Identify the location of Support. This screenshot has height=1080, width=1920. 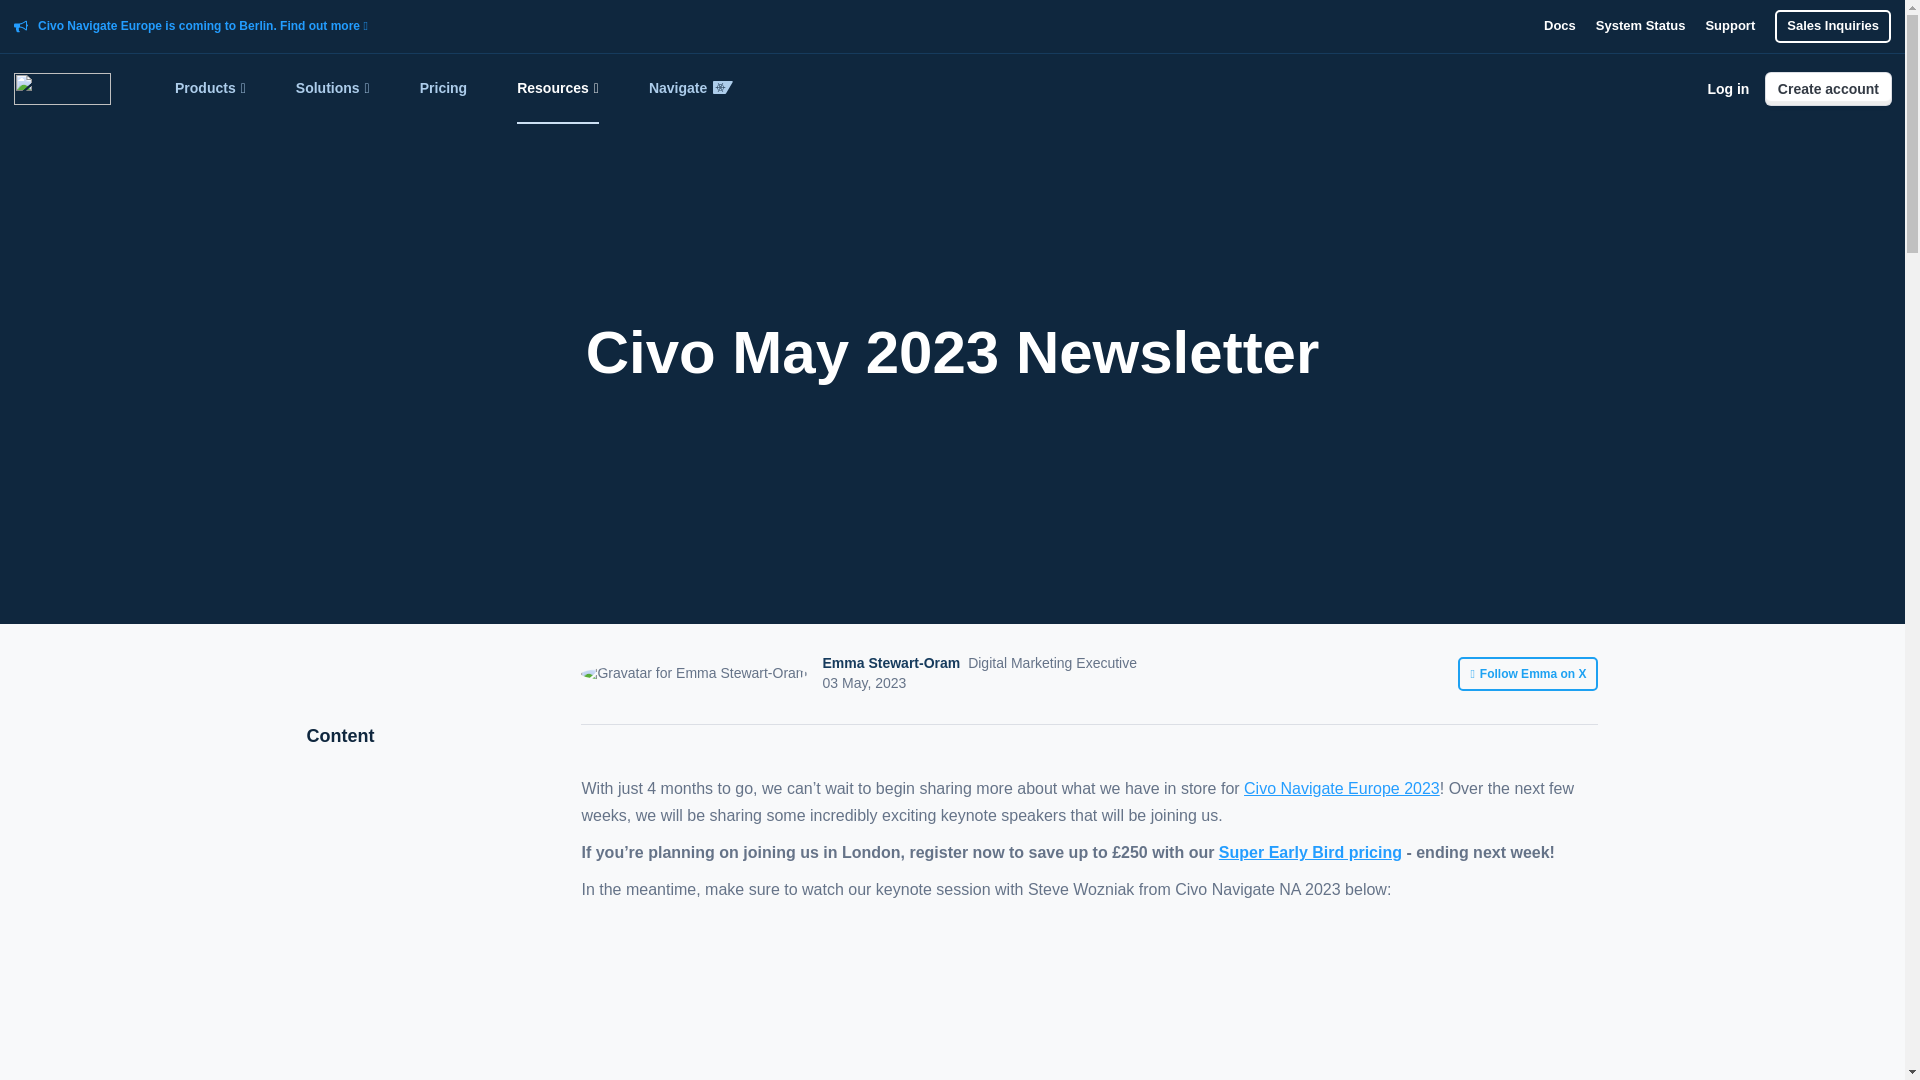
(1729, 26).